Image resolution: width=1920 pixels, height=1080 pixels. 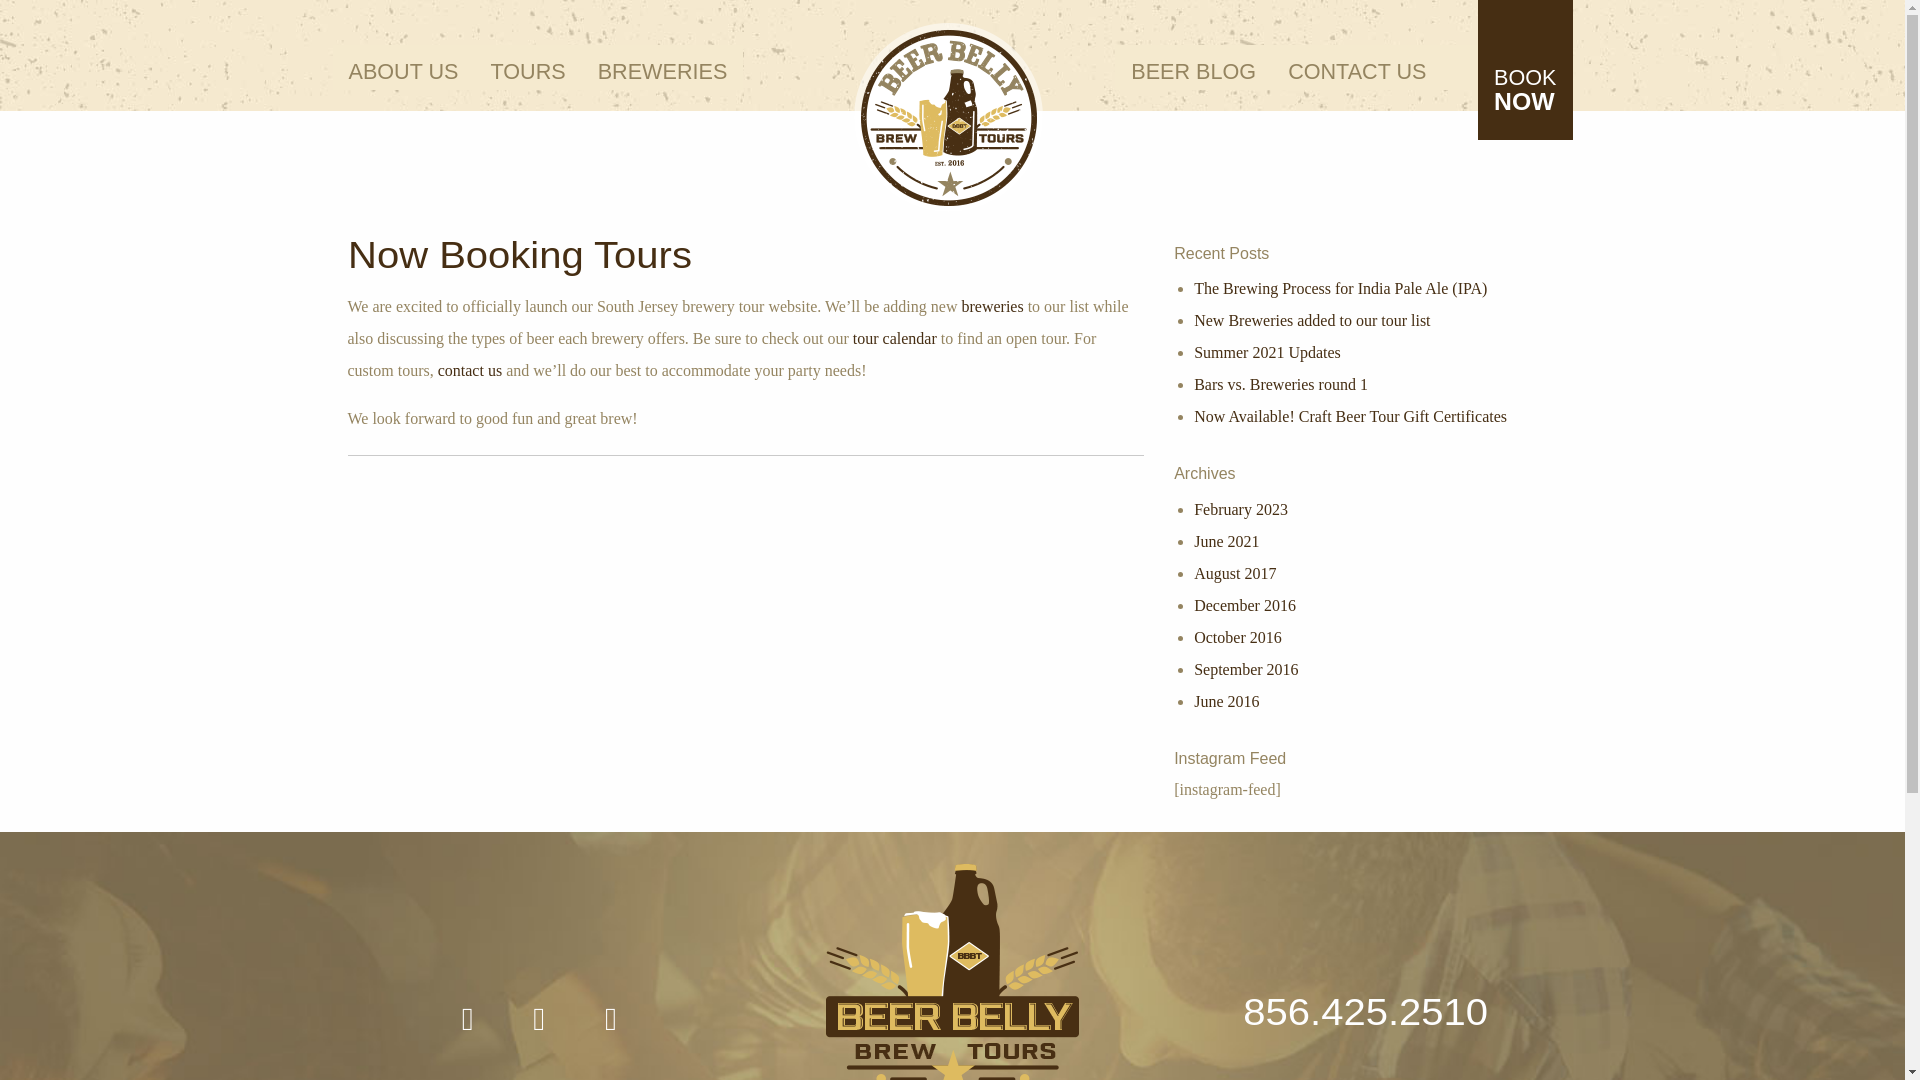 What do you see at coordinates (1226, 701) in the screenshot?
I see `June 2016` at bounding box center [1226, 701].